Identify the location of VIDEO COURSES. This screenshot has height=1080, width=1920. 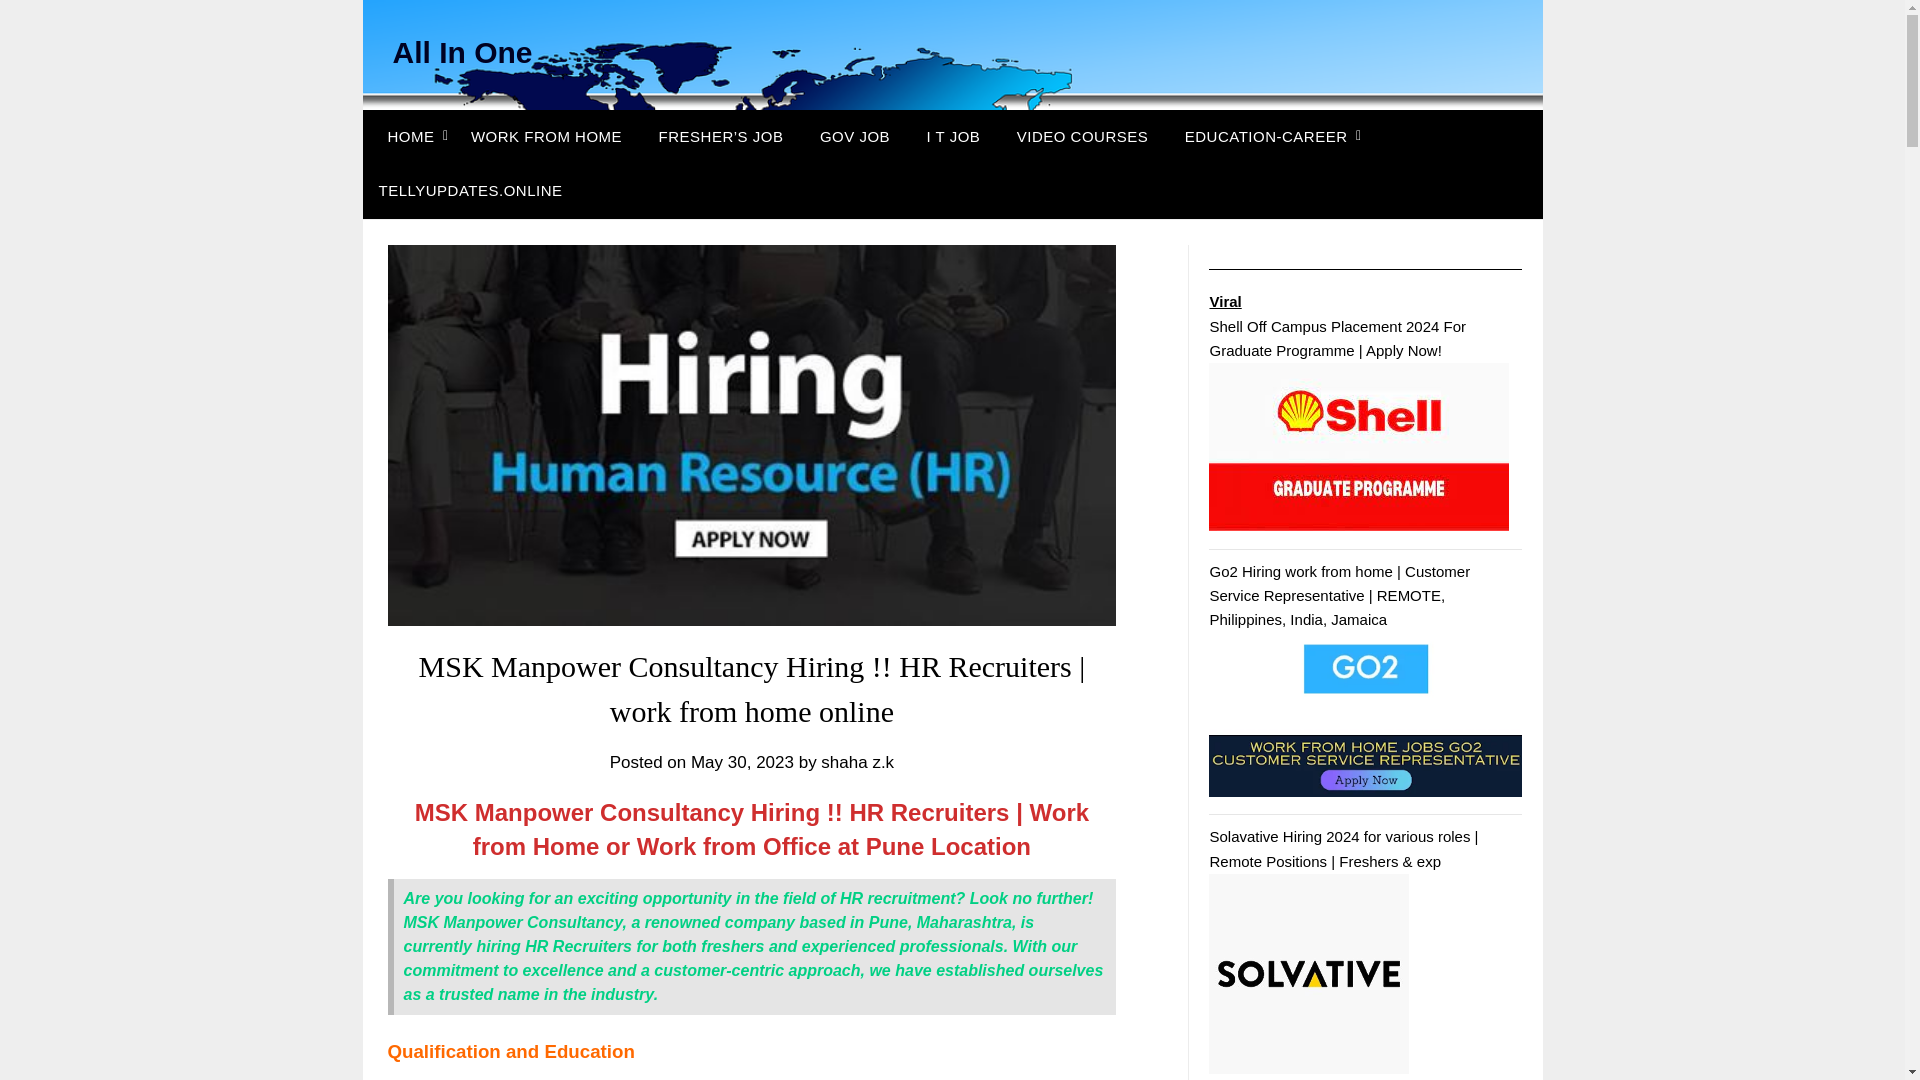
(1082, 137).